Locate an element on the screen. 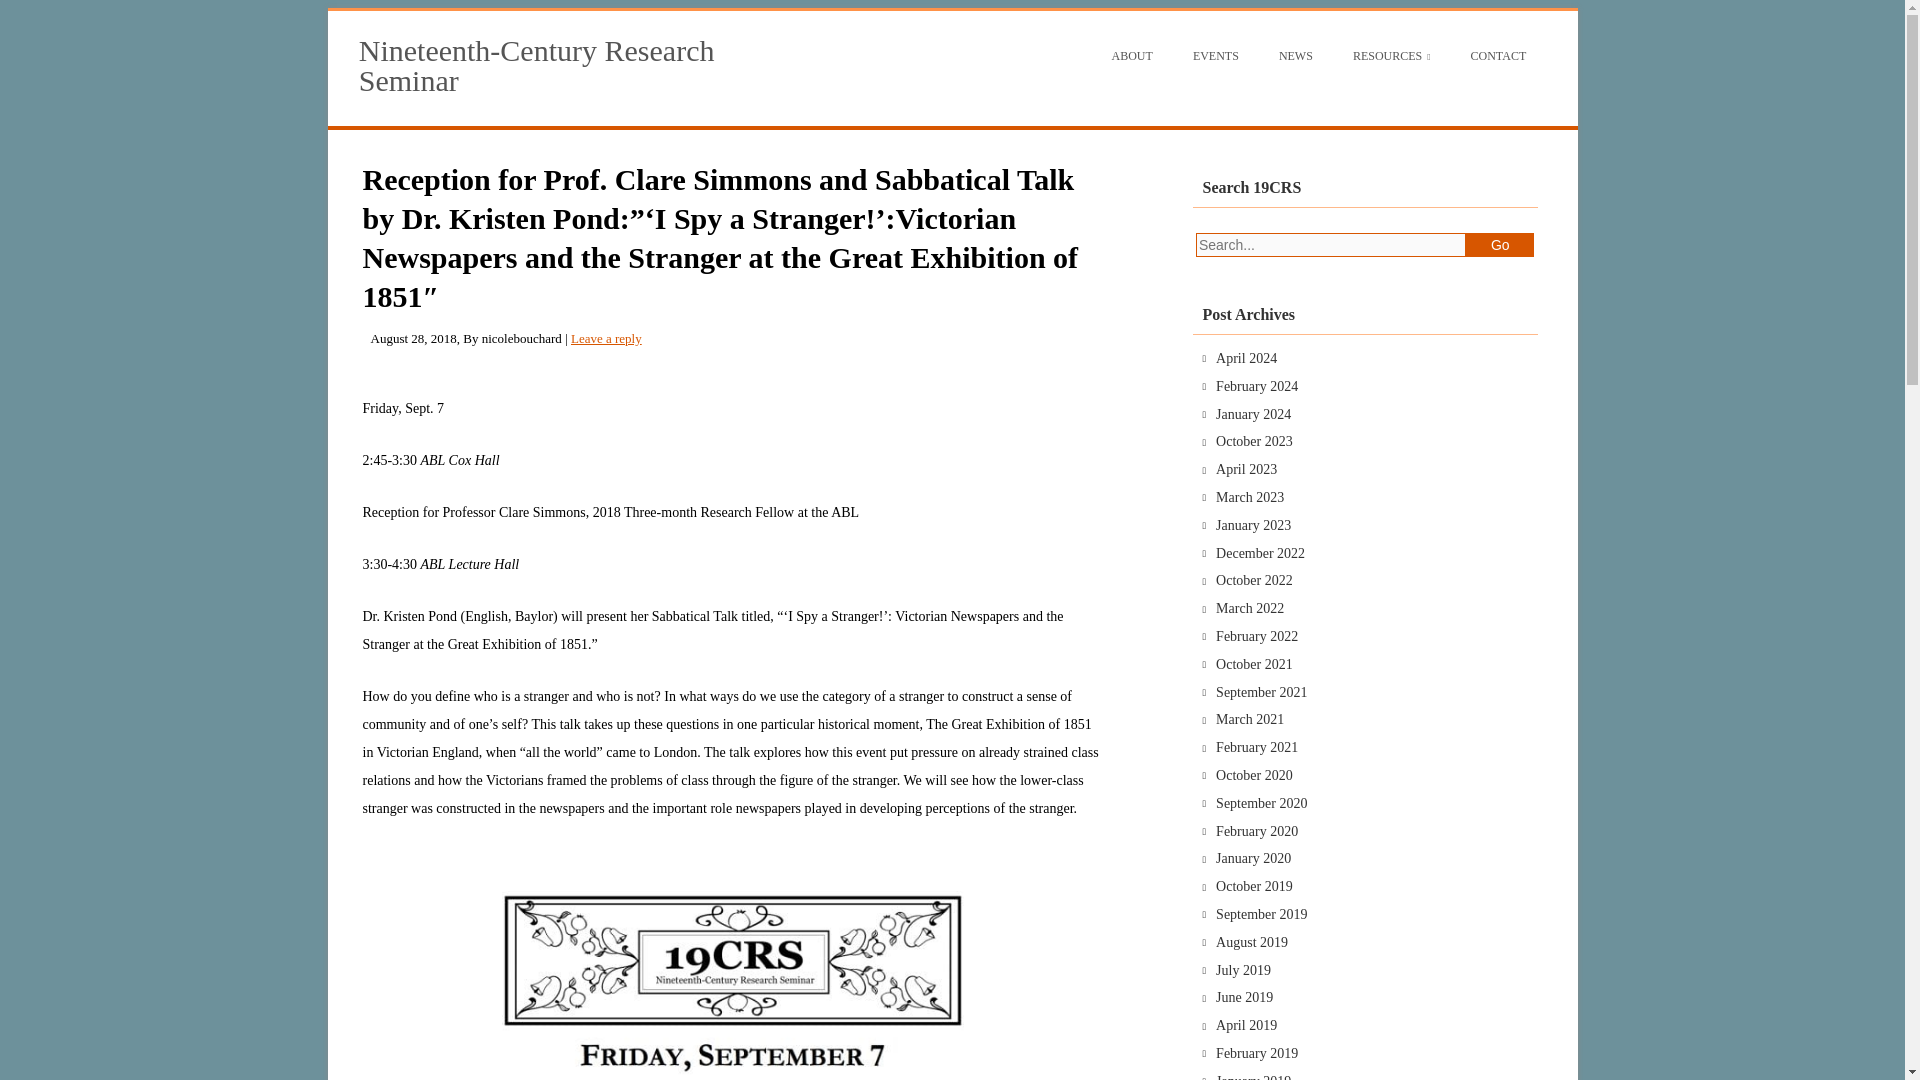 This screenshot has width=1920, height=1080. RESOURCES is located at coordinates (1392, 56).